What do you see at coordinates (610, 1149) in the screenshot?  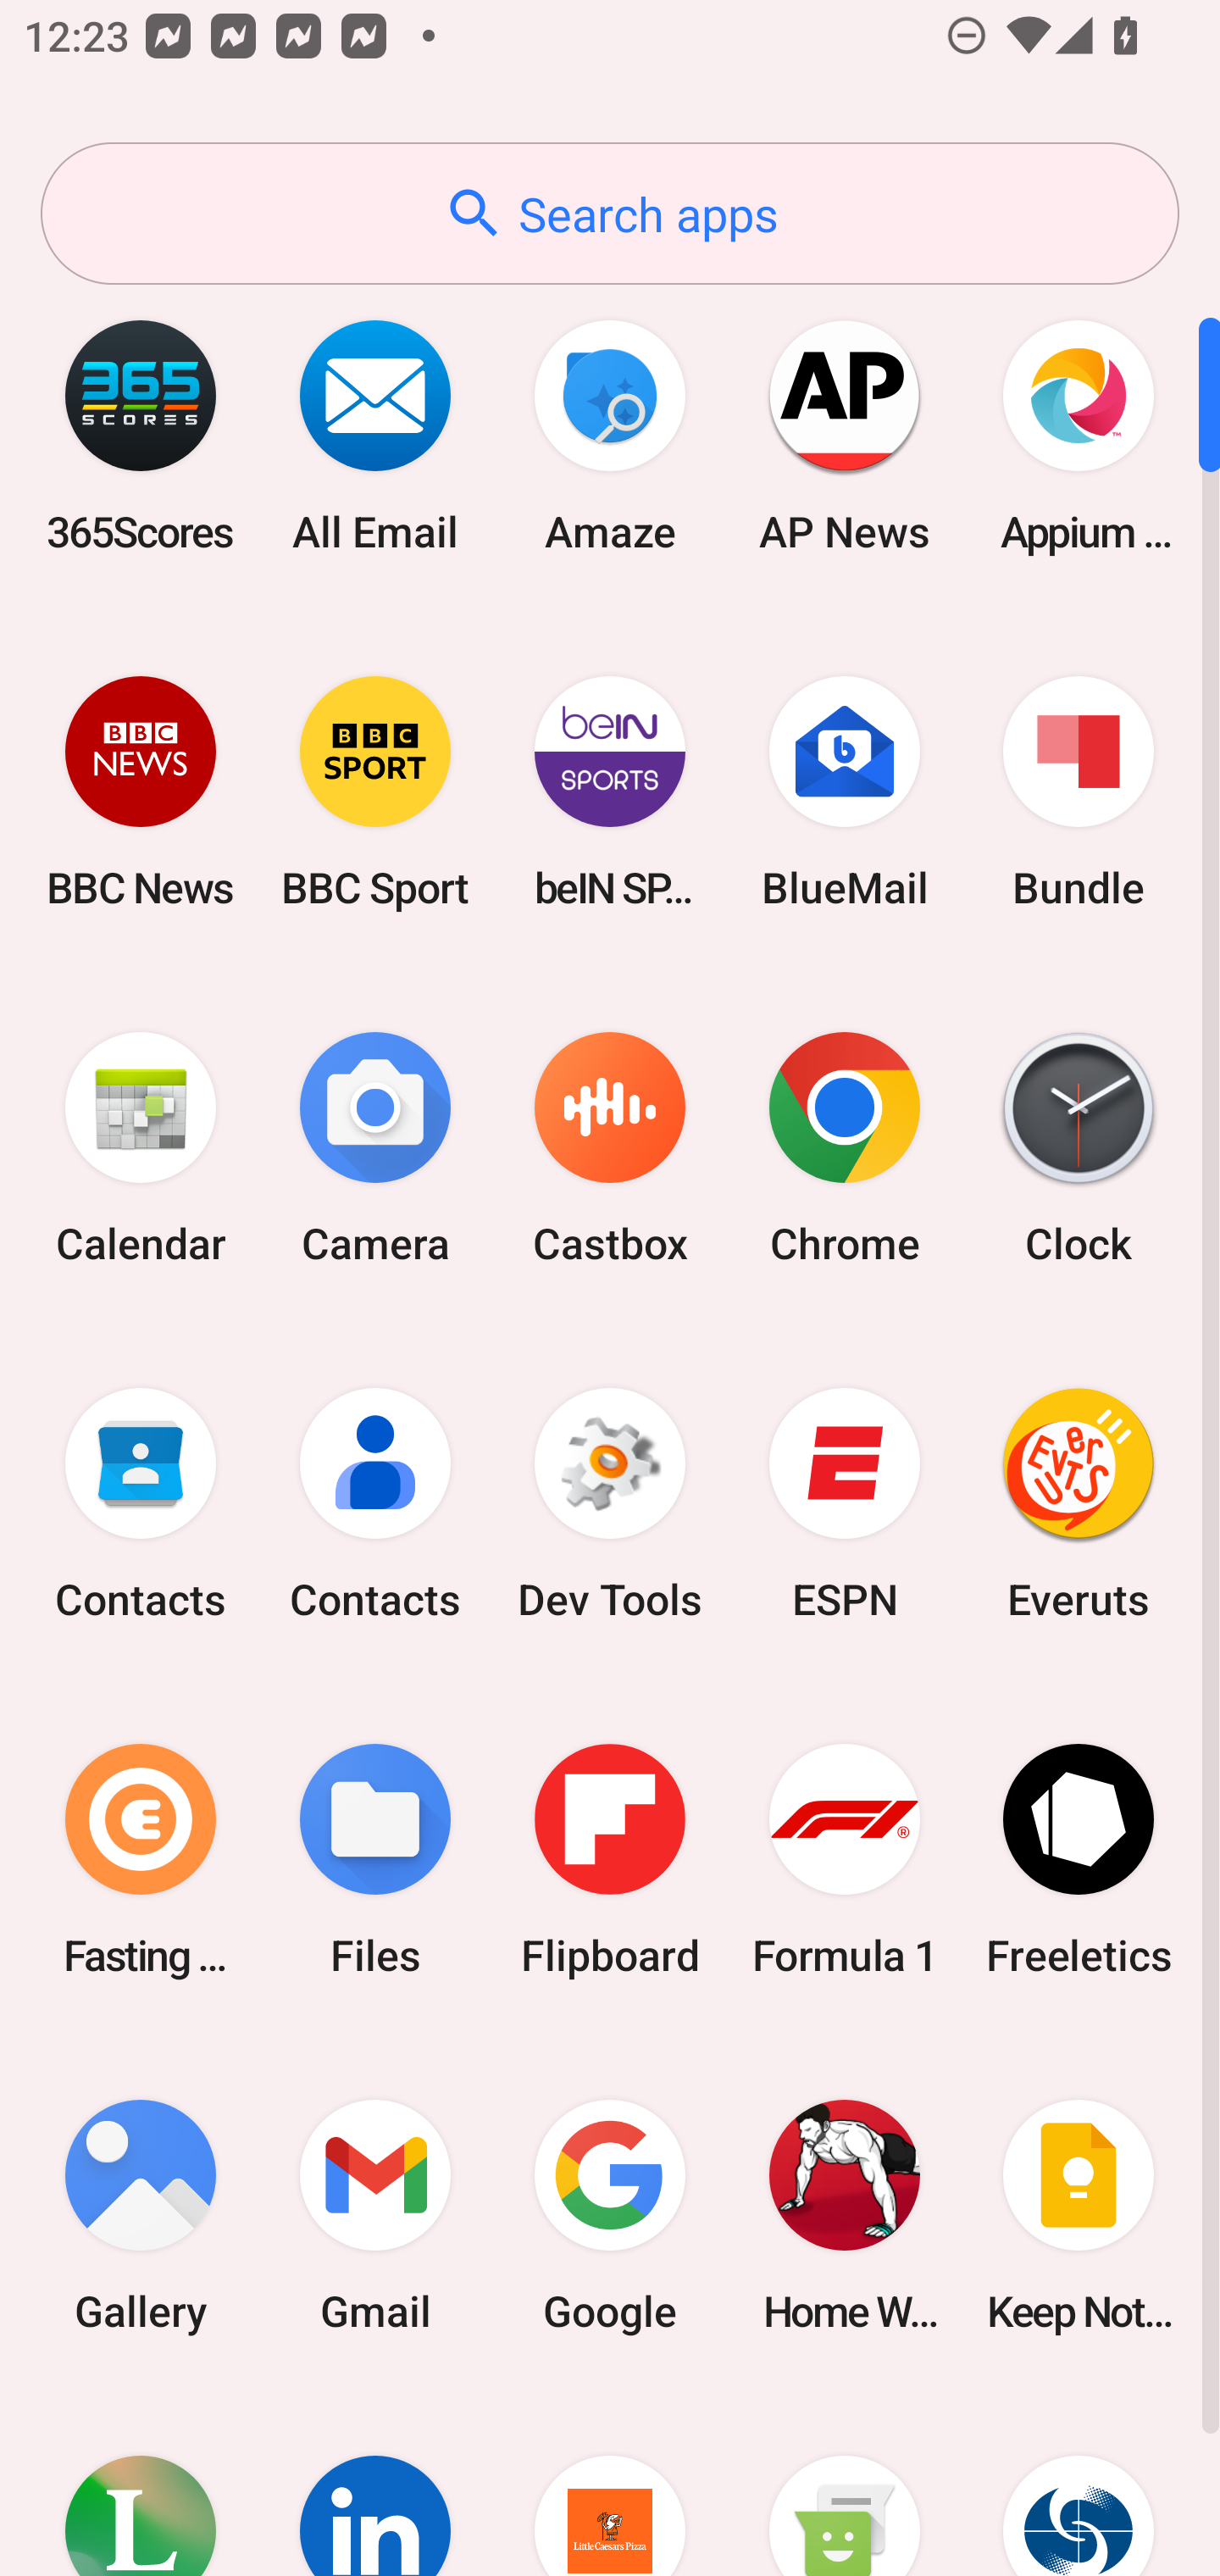 I see `Castbox` at bounding box center [610, 1149].